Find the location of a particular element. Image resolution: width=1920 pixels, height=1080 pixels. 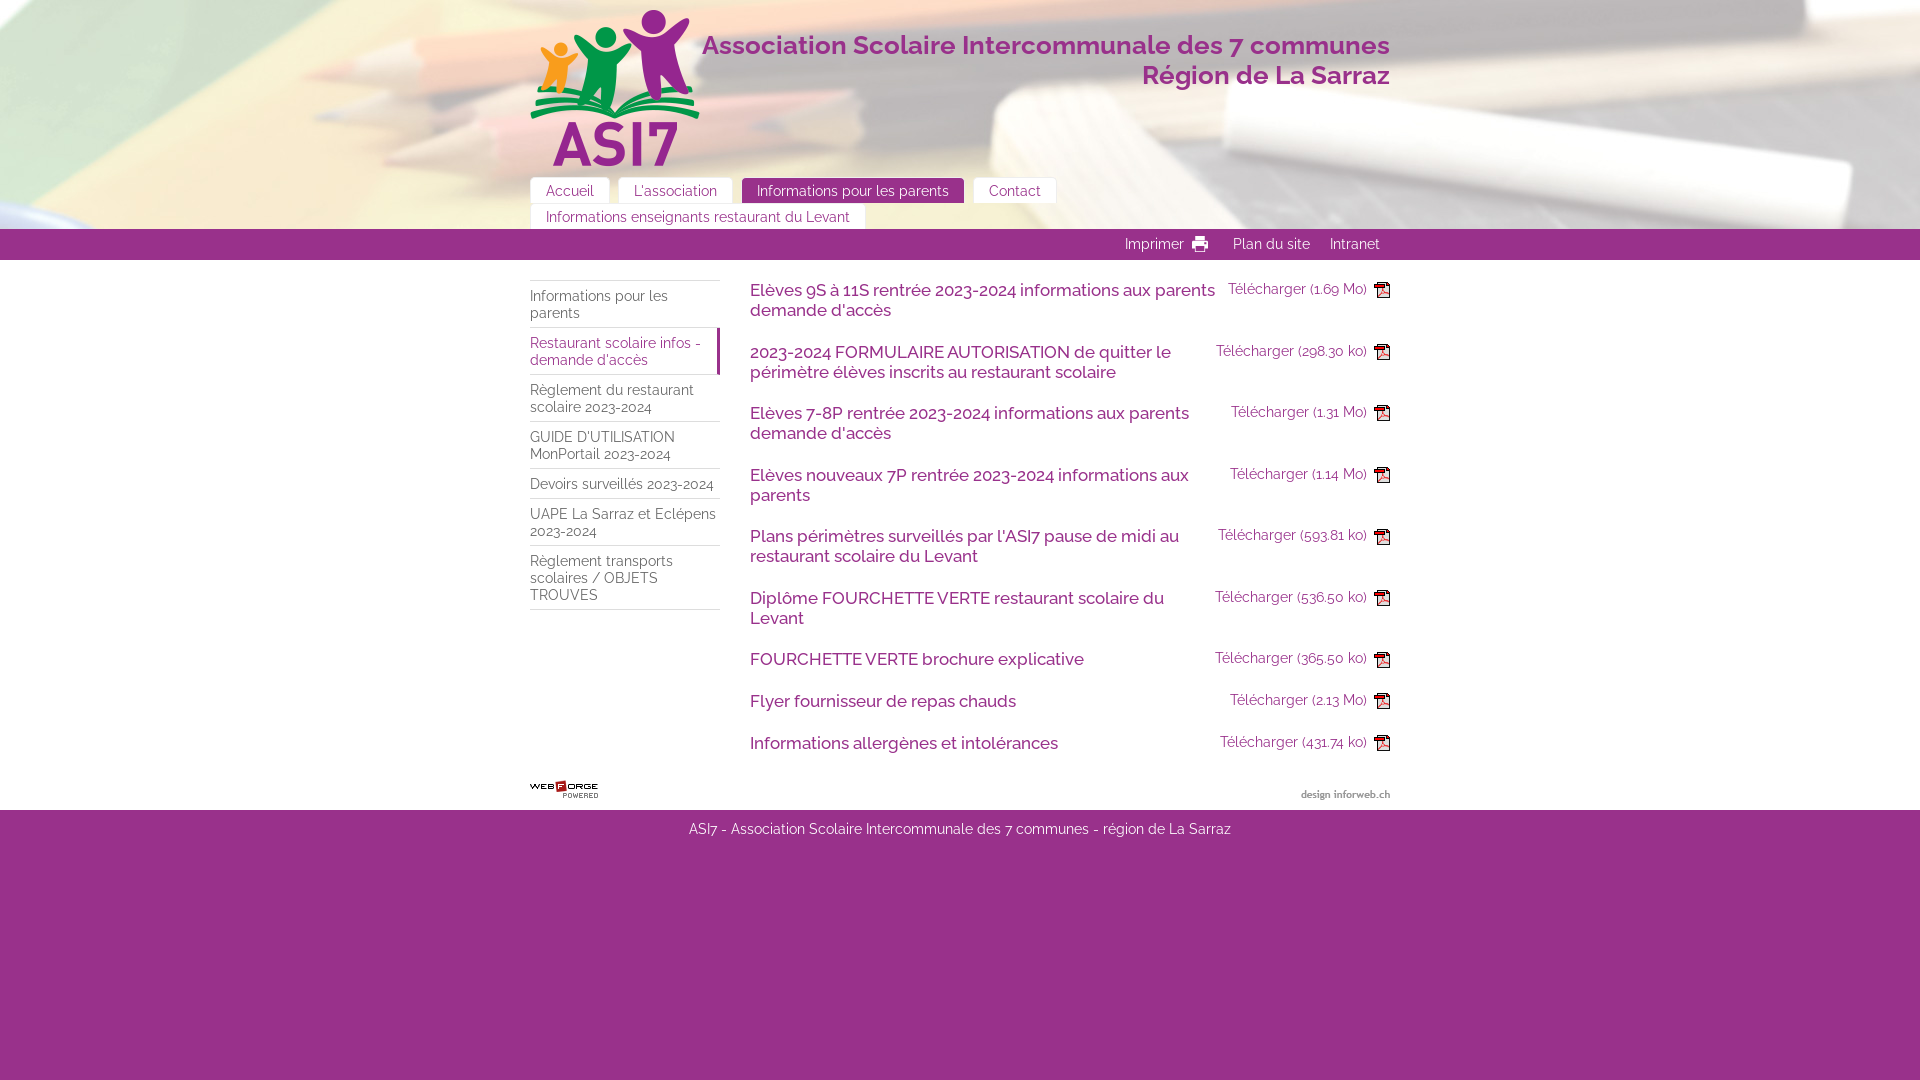

L'association is located at coordinates (676, 190).